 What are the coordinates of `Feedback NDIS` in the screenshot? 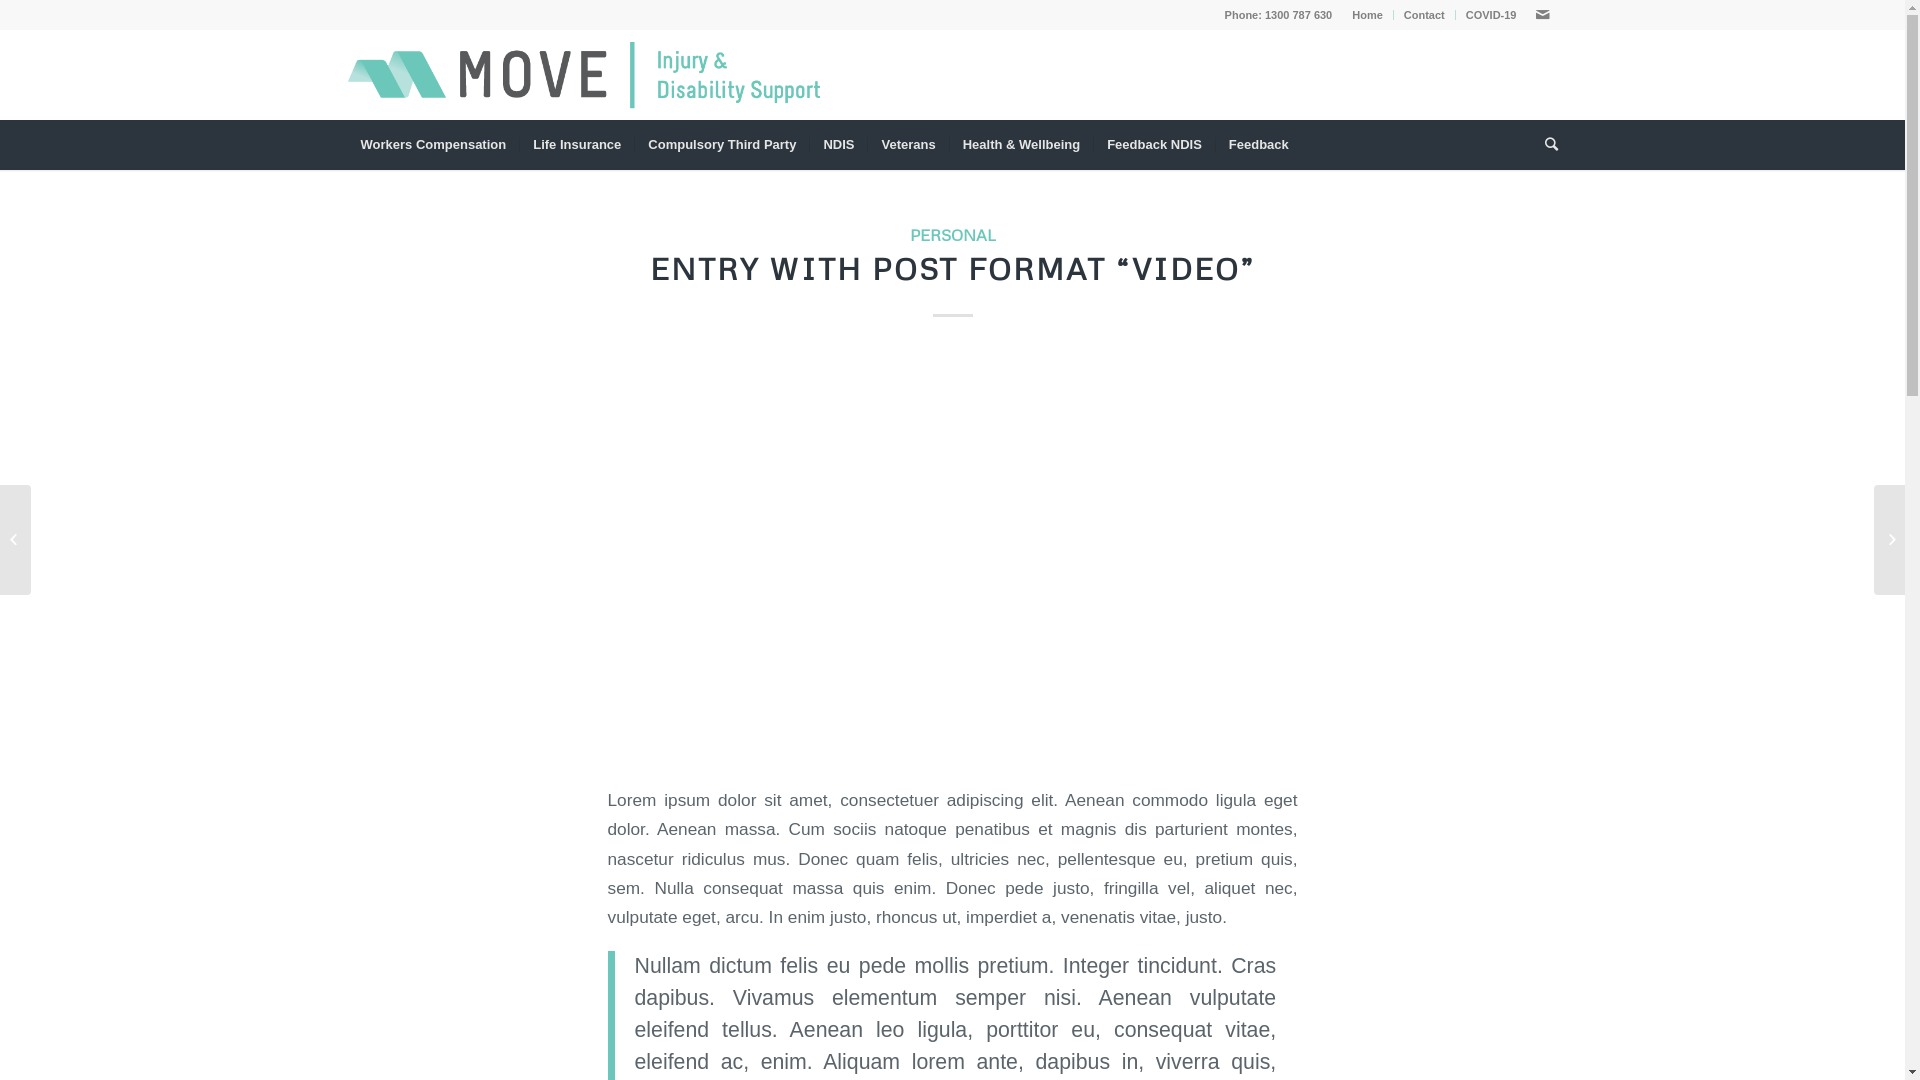 It's located at (1154, 145).